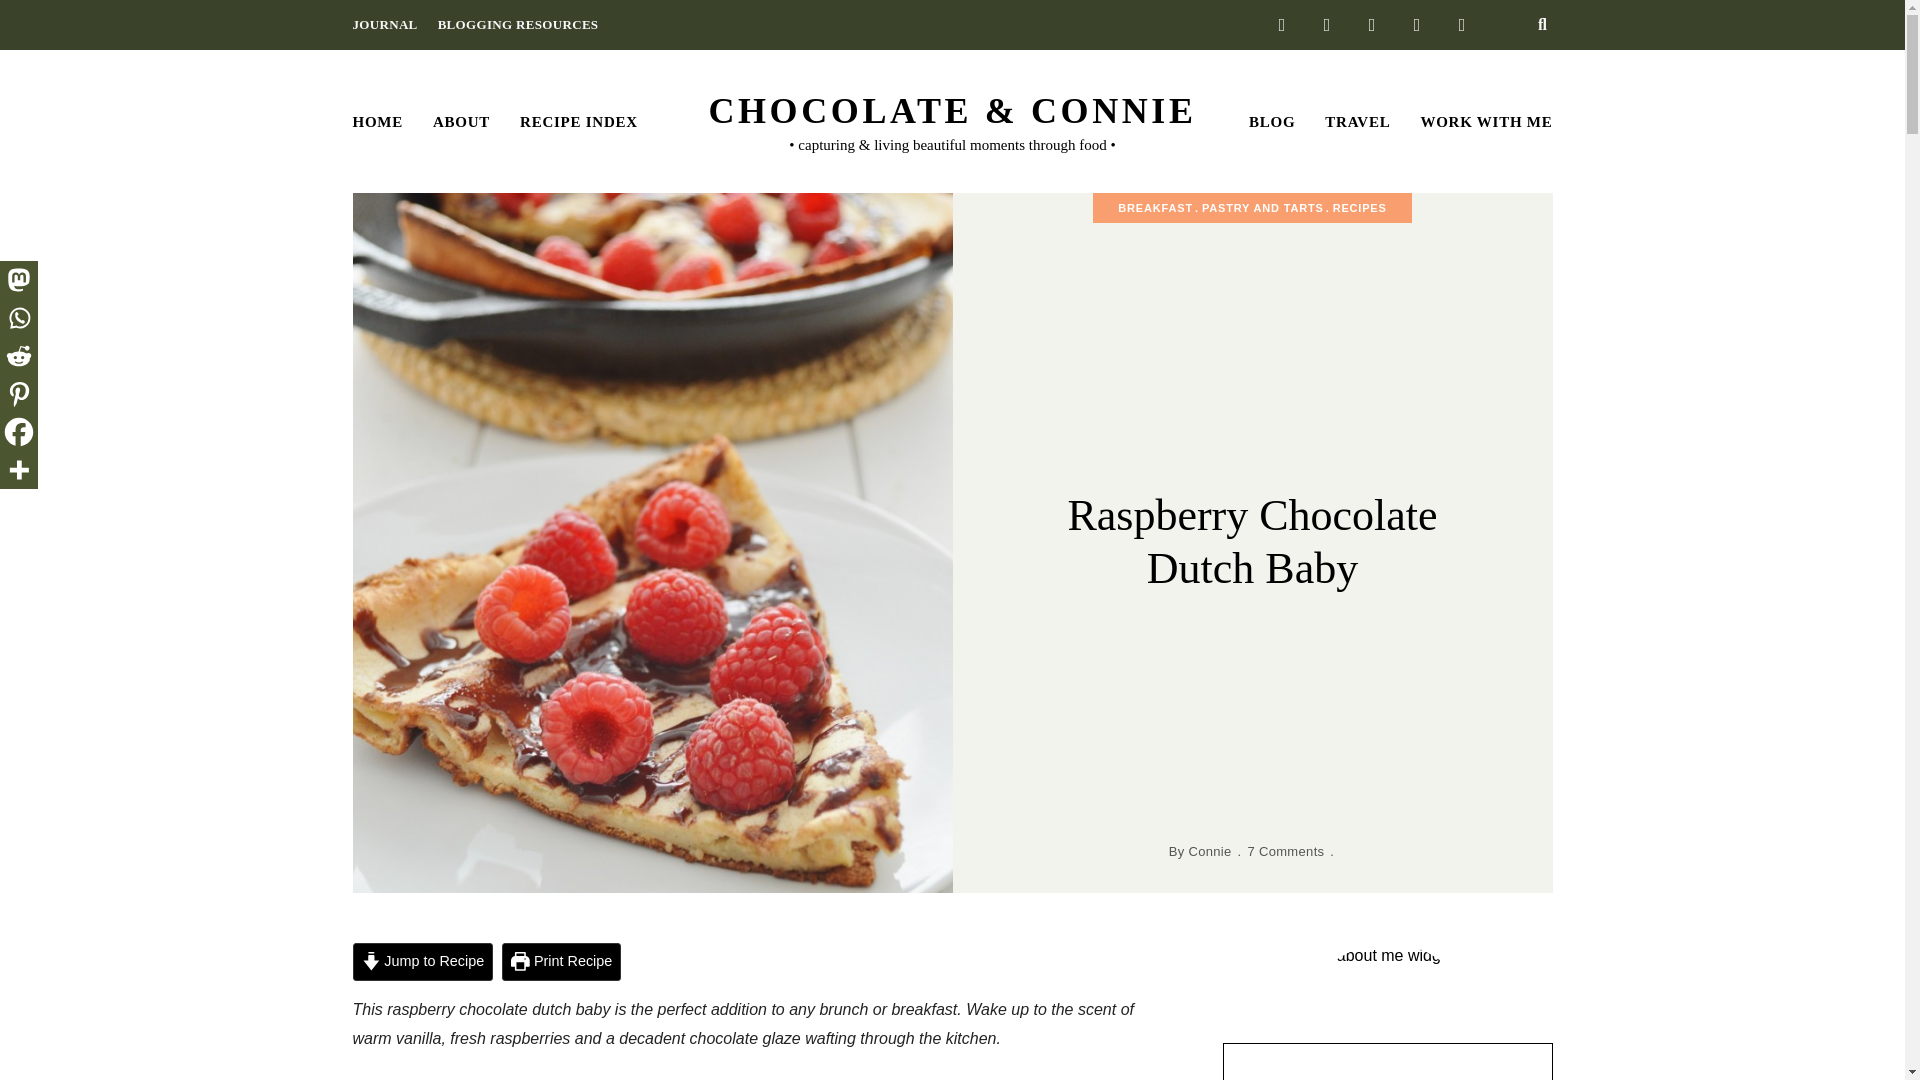 The height and width of the screenshot is (1080, 1920). What do you see at coordinates (384, 24) in the screenshot?
I see `JOURNAL` at bounding box center [384, 24].